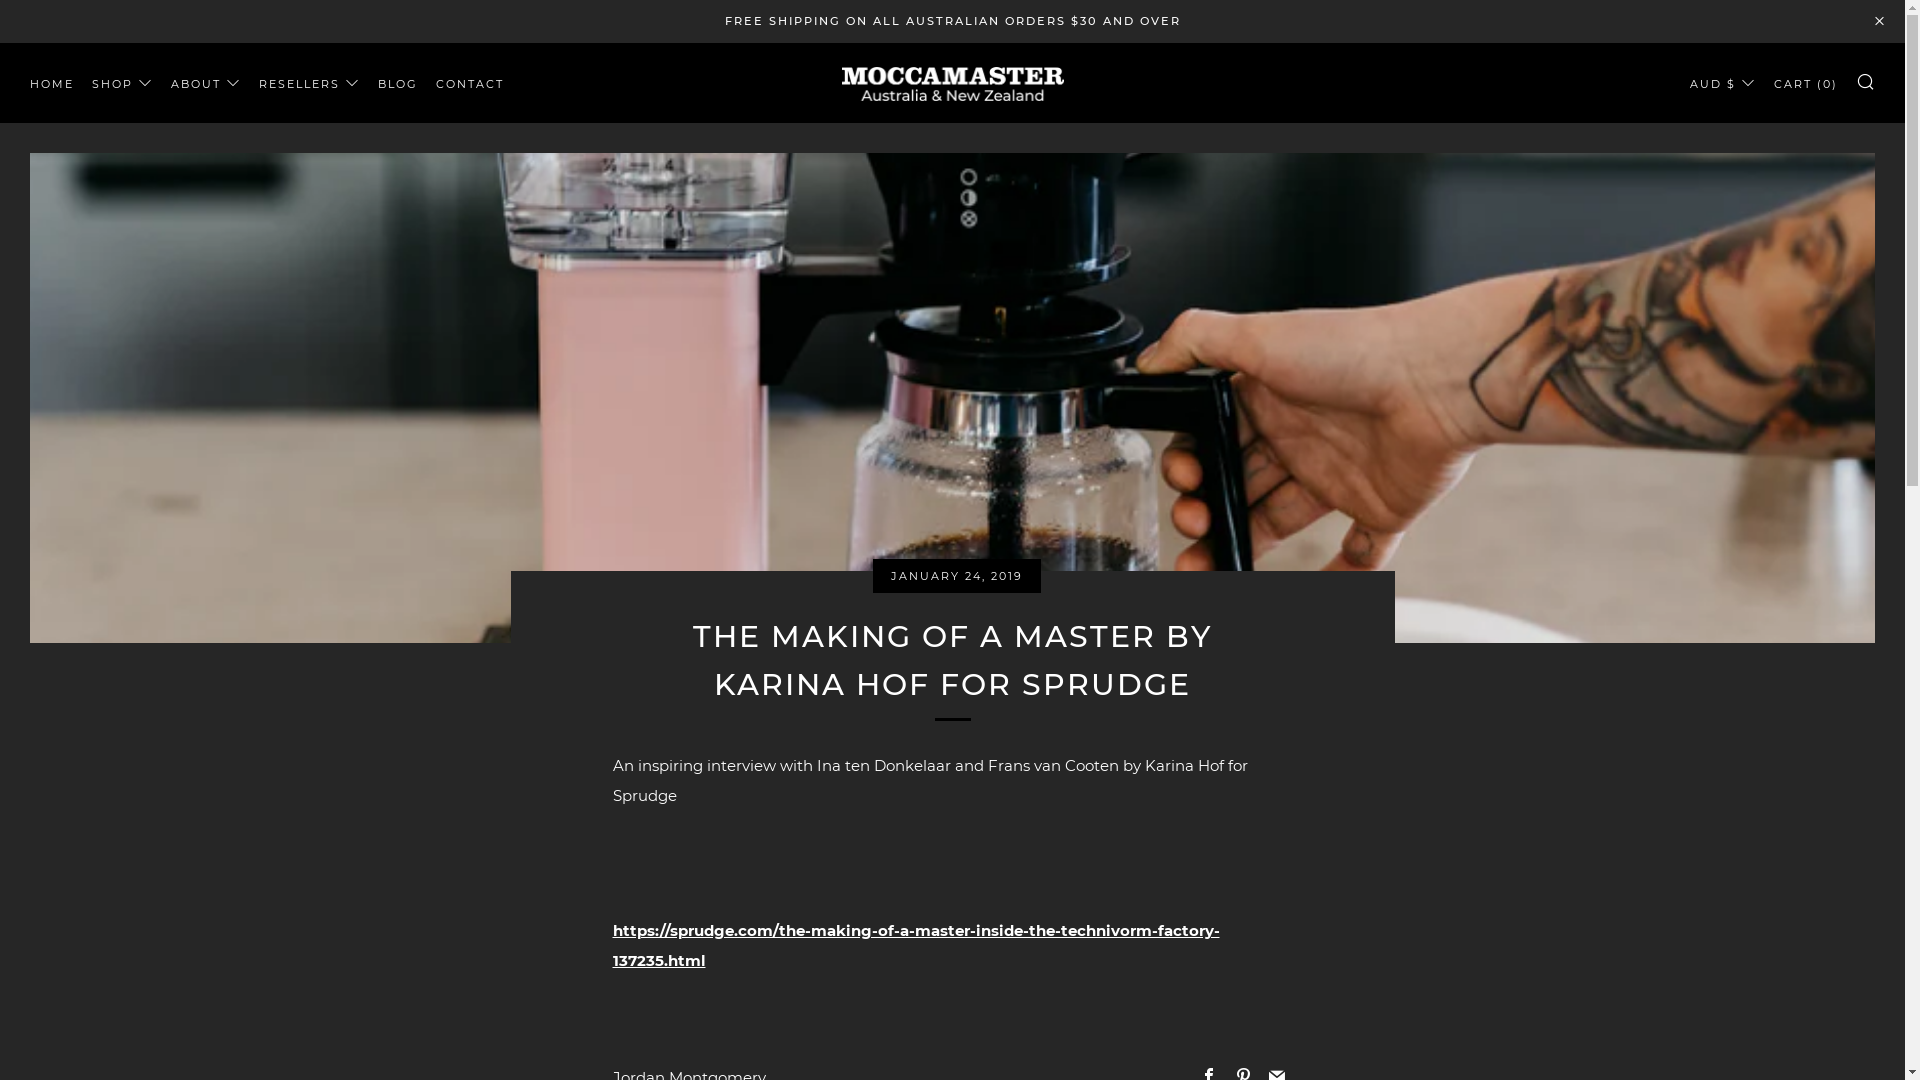 Image resolution: width=1920 pixels, height=1080 pixels. I want to click on AUSTRALIA & NEW ZEALAND, so click(953, 82).